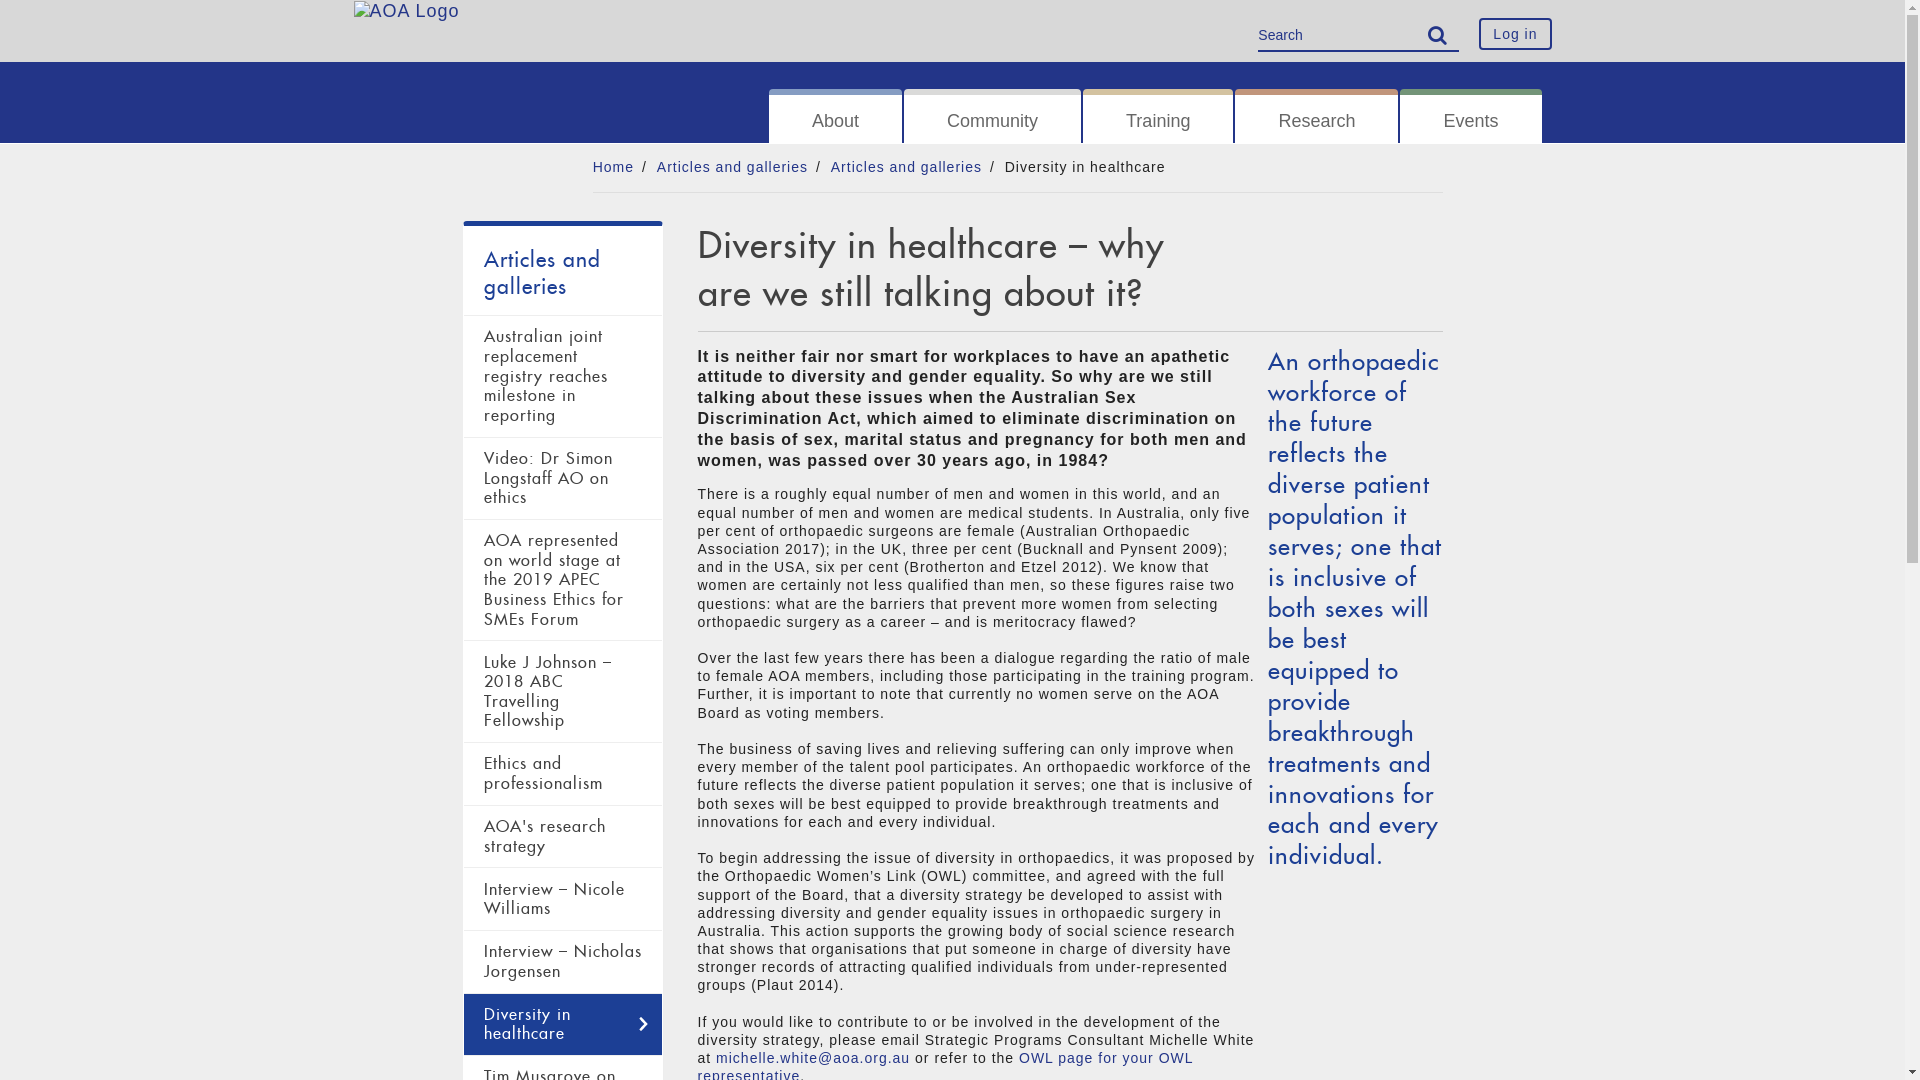  I want to click on Articles and galleries, so click(906, 167).